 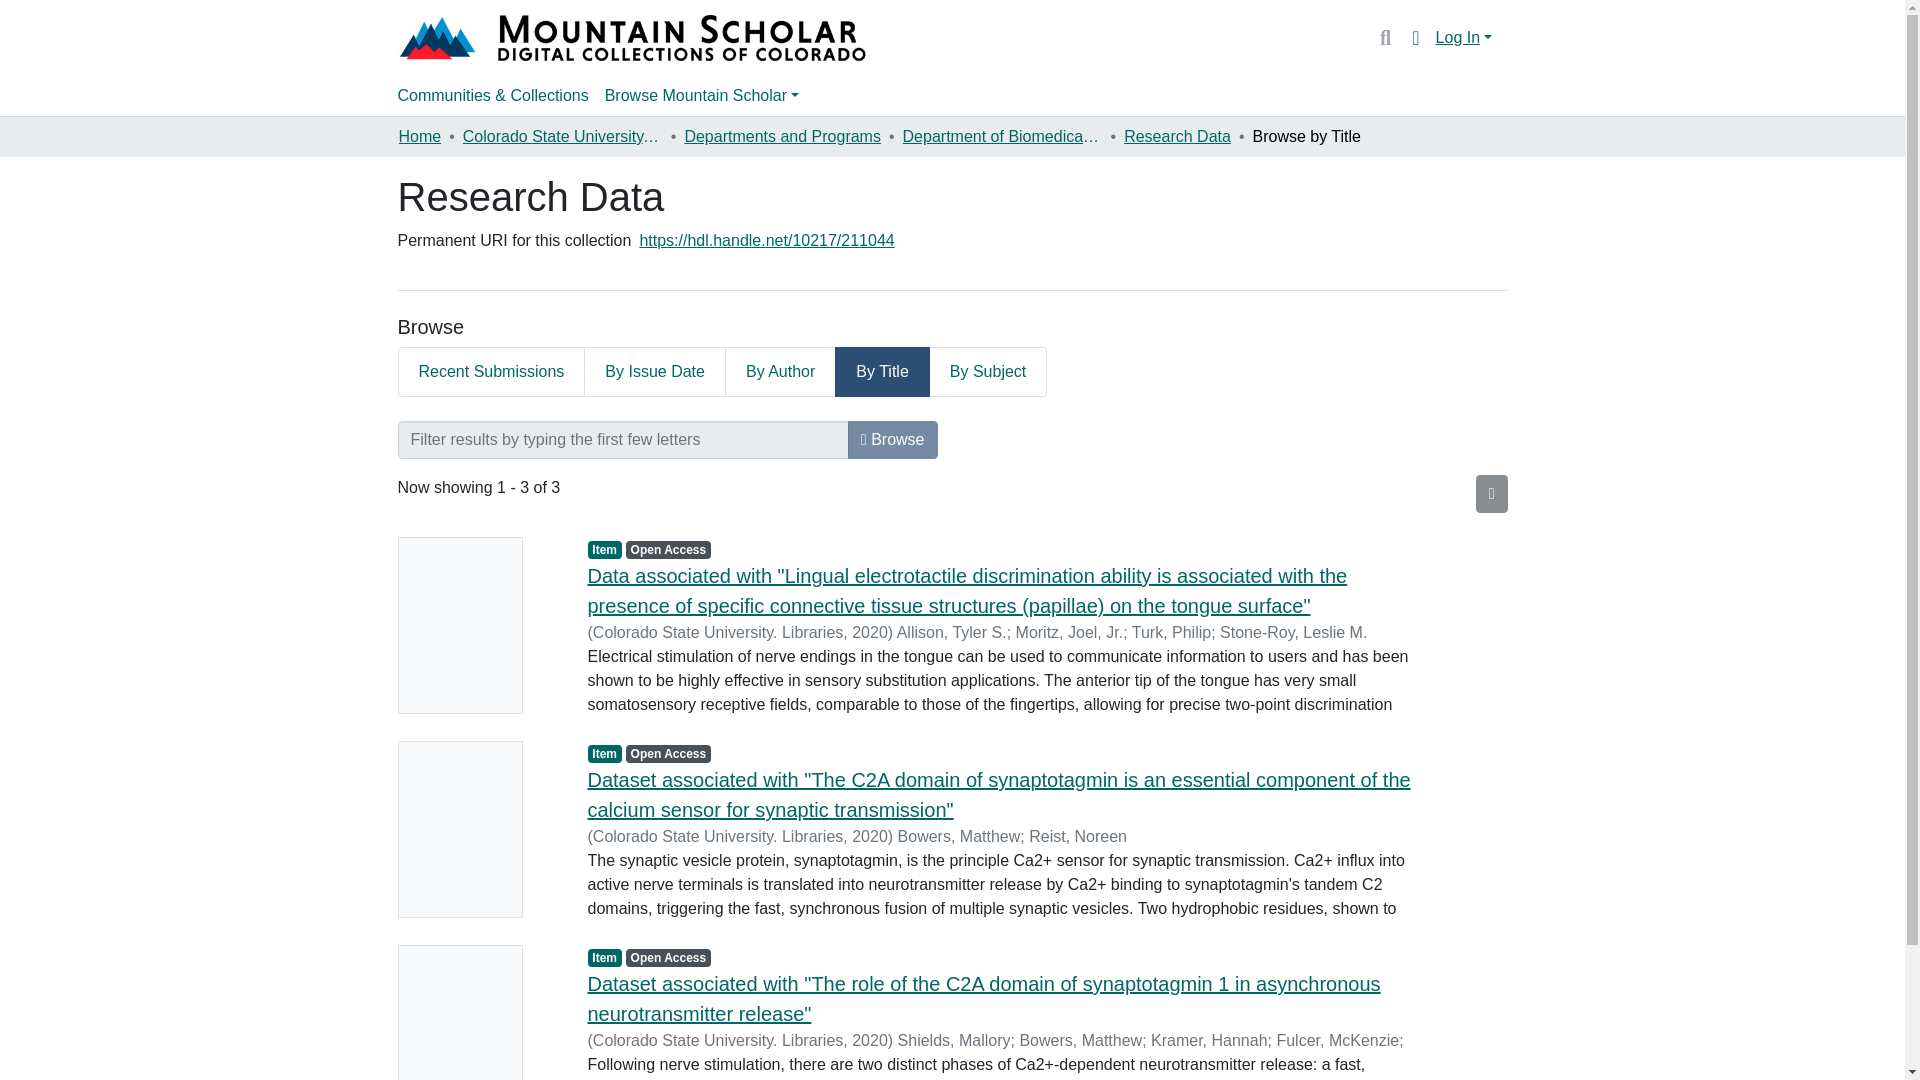 I want to click on Home, so click(x=419, y=137).